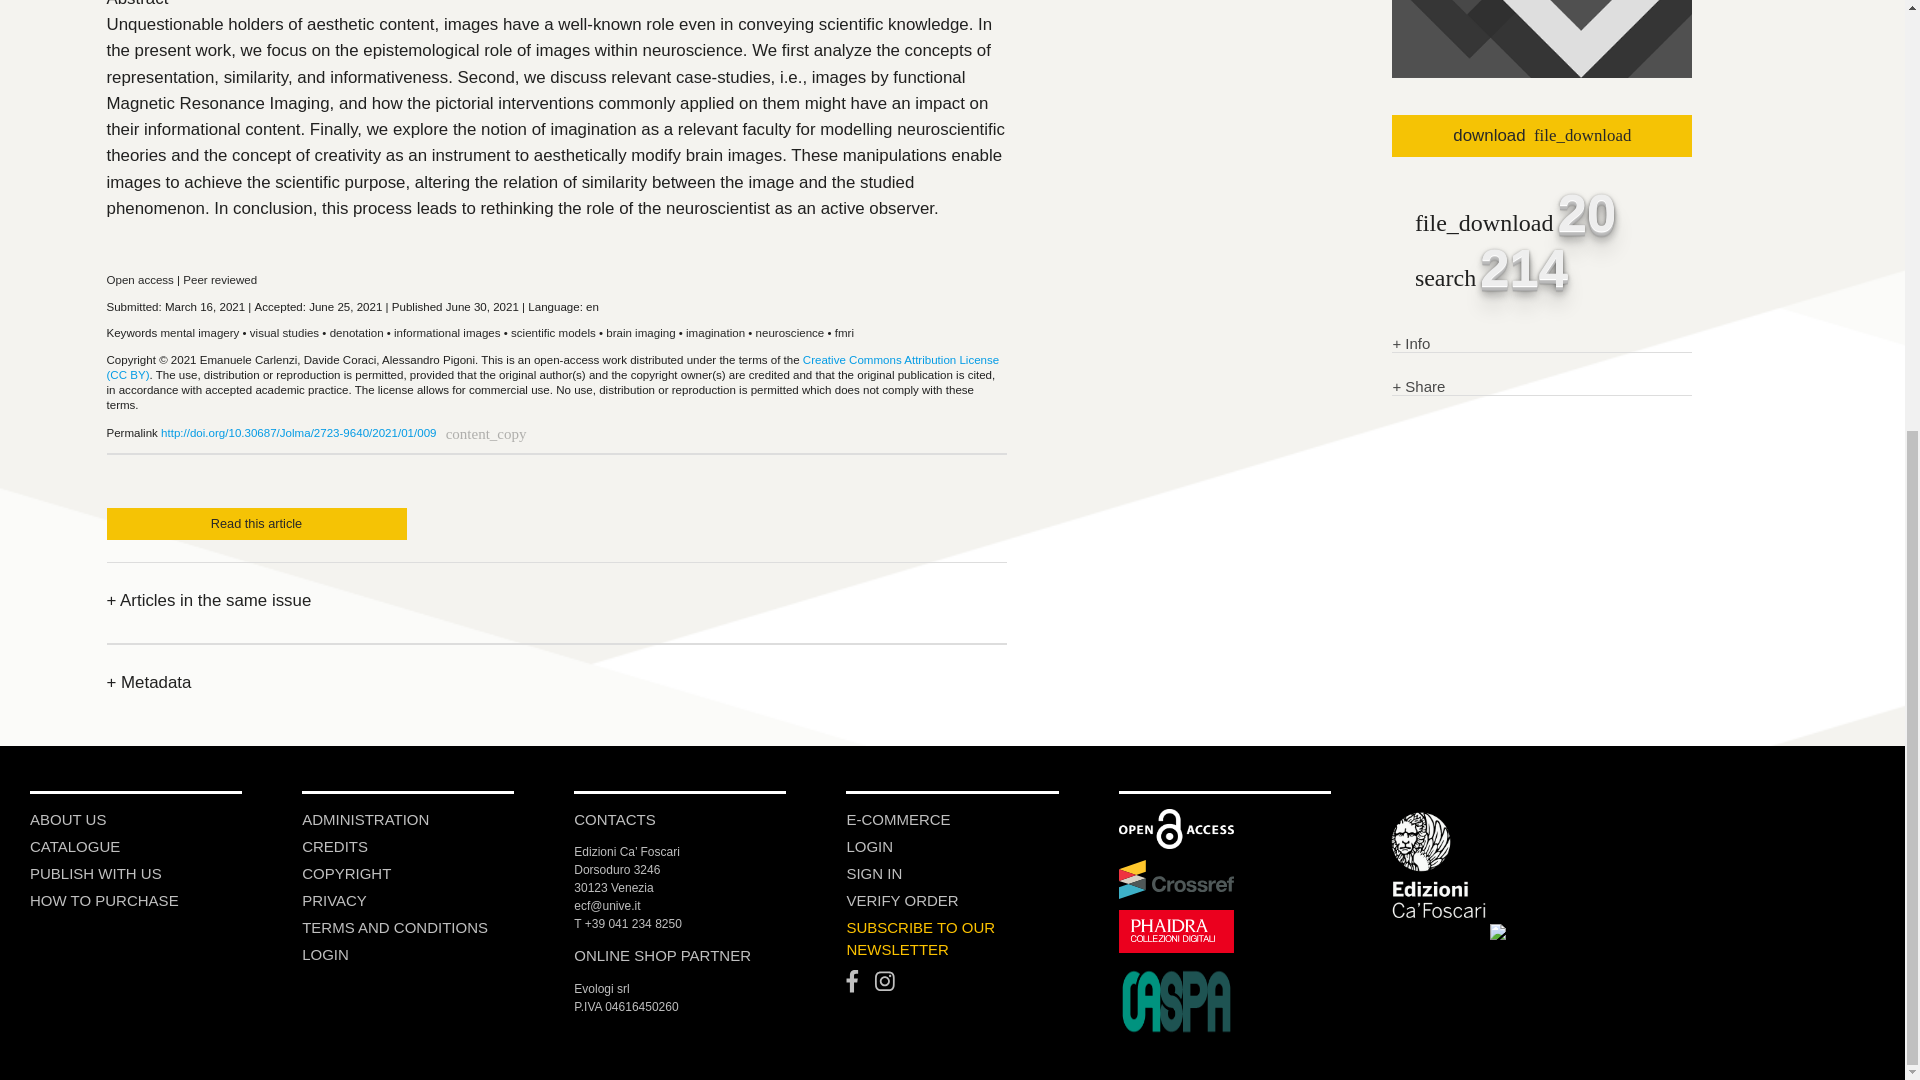 Image resolution: width=1920 pixels, height=1080 pixels. I want to click on mental imagery, so click(198, 333).